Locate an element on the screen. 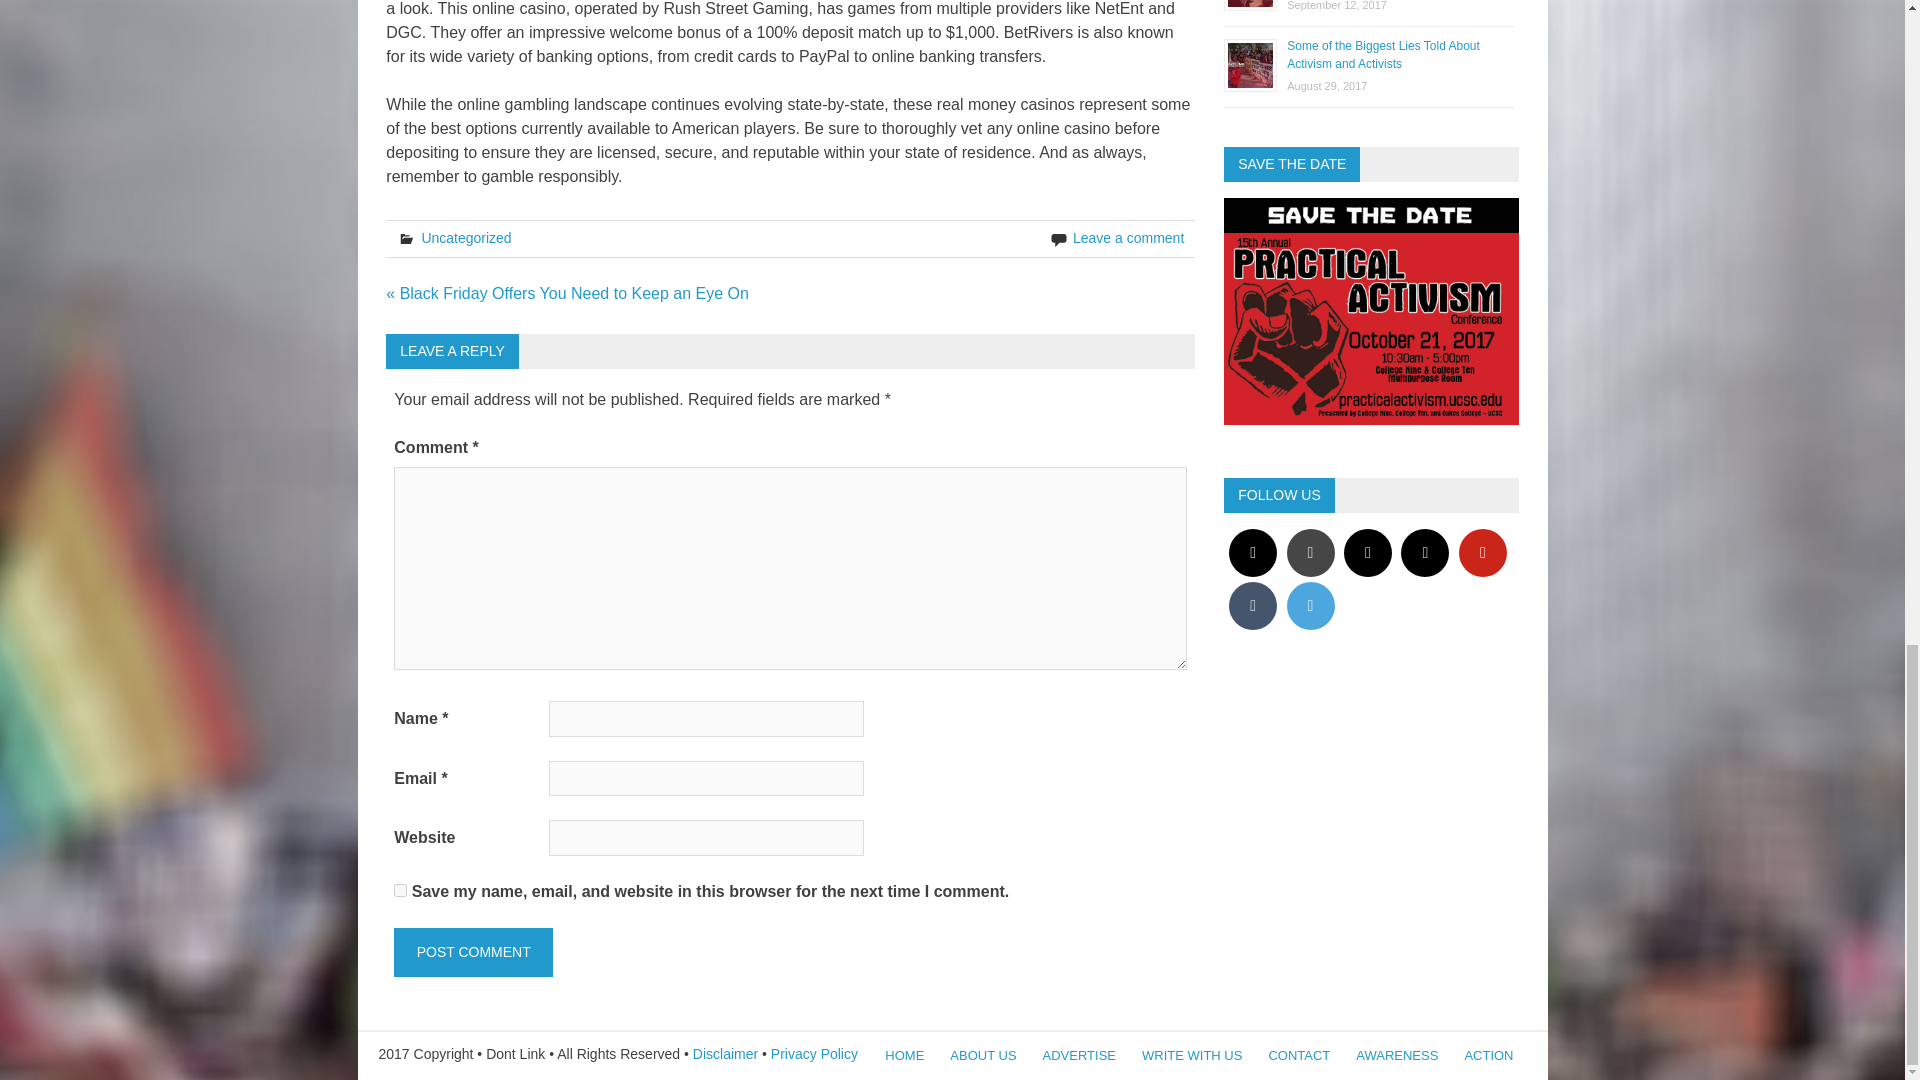 This screenshot has width=1920, height=1080. Post Comment is located at coordinates (472, 952).